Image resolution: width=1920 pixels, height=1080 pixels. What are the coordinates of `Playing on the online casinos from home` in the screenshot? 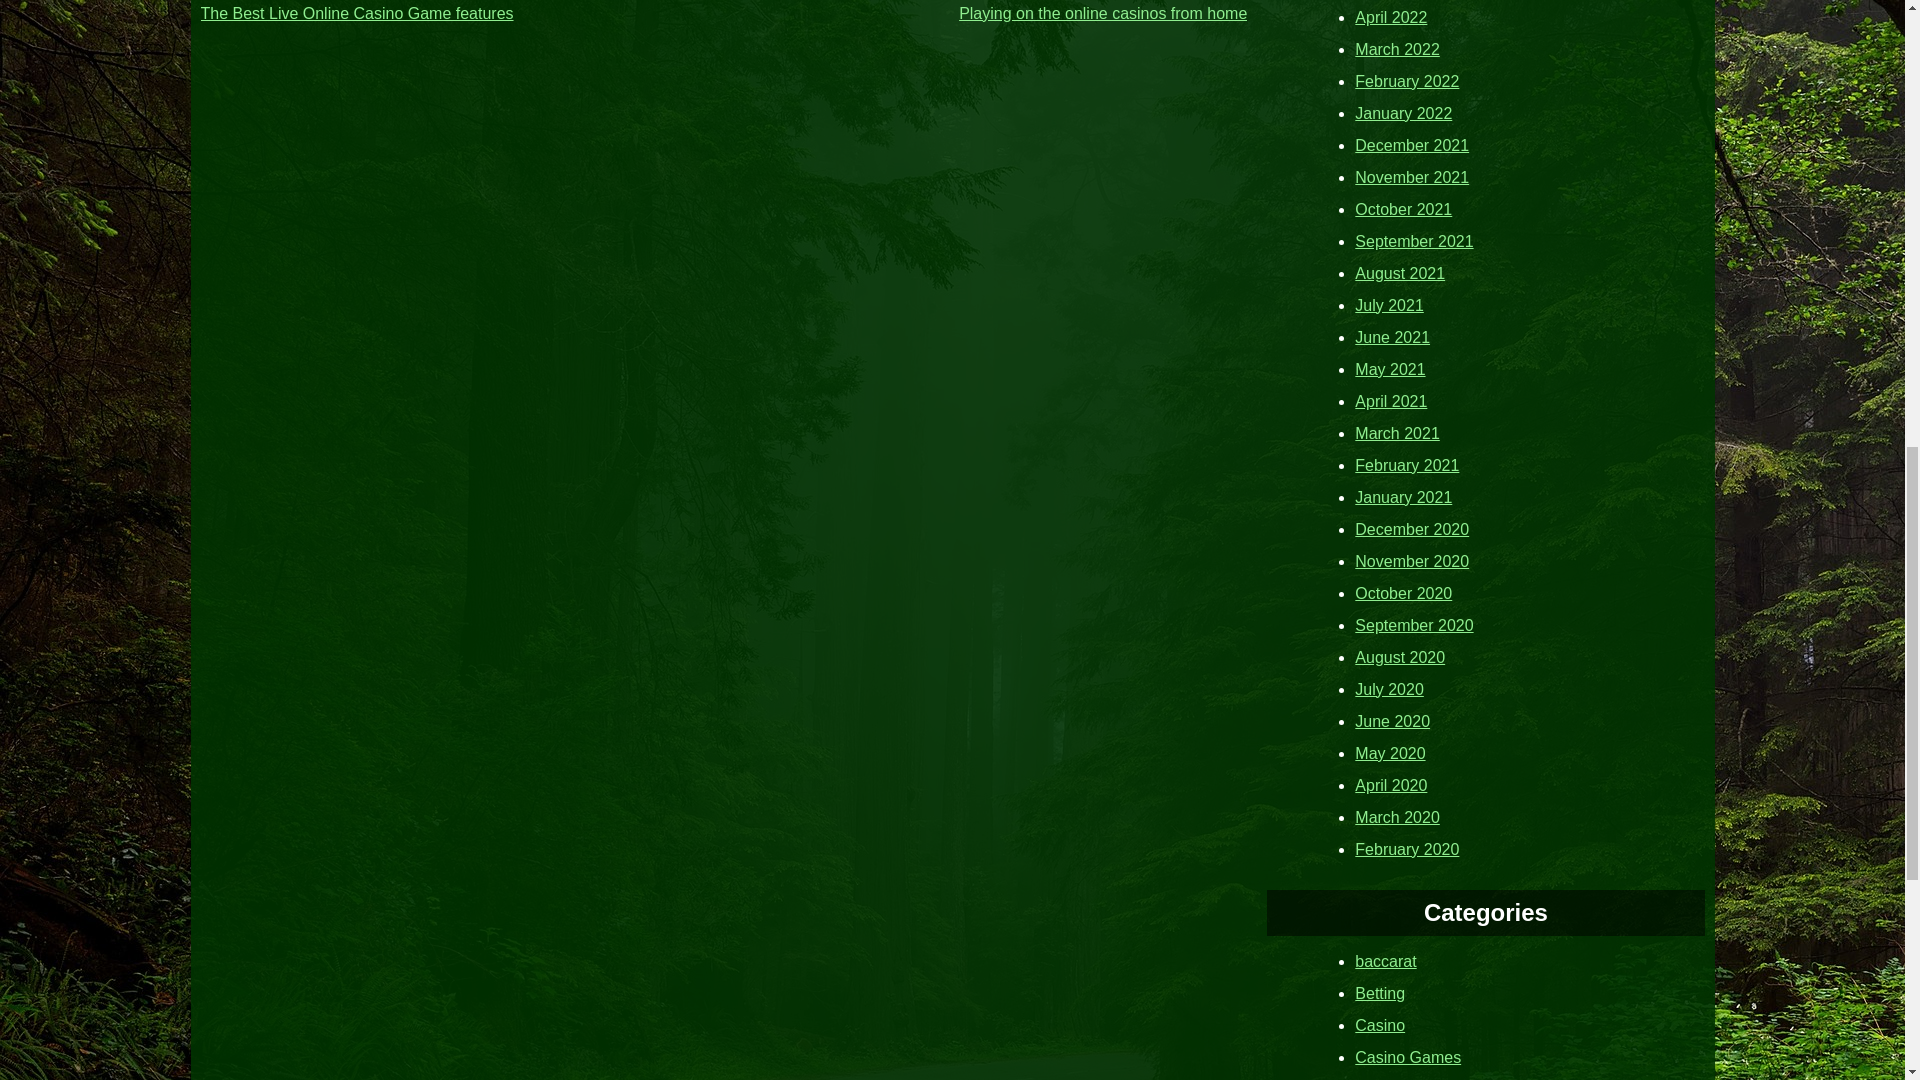 It's located at (1102, 12).